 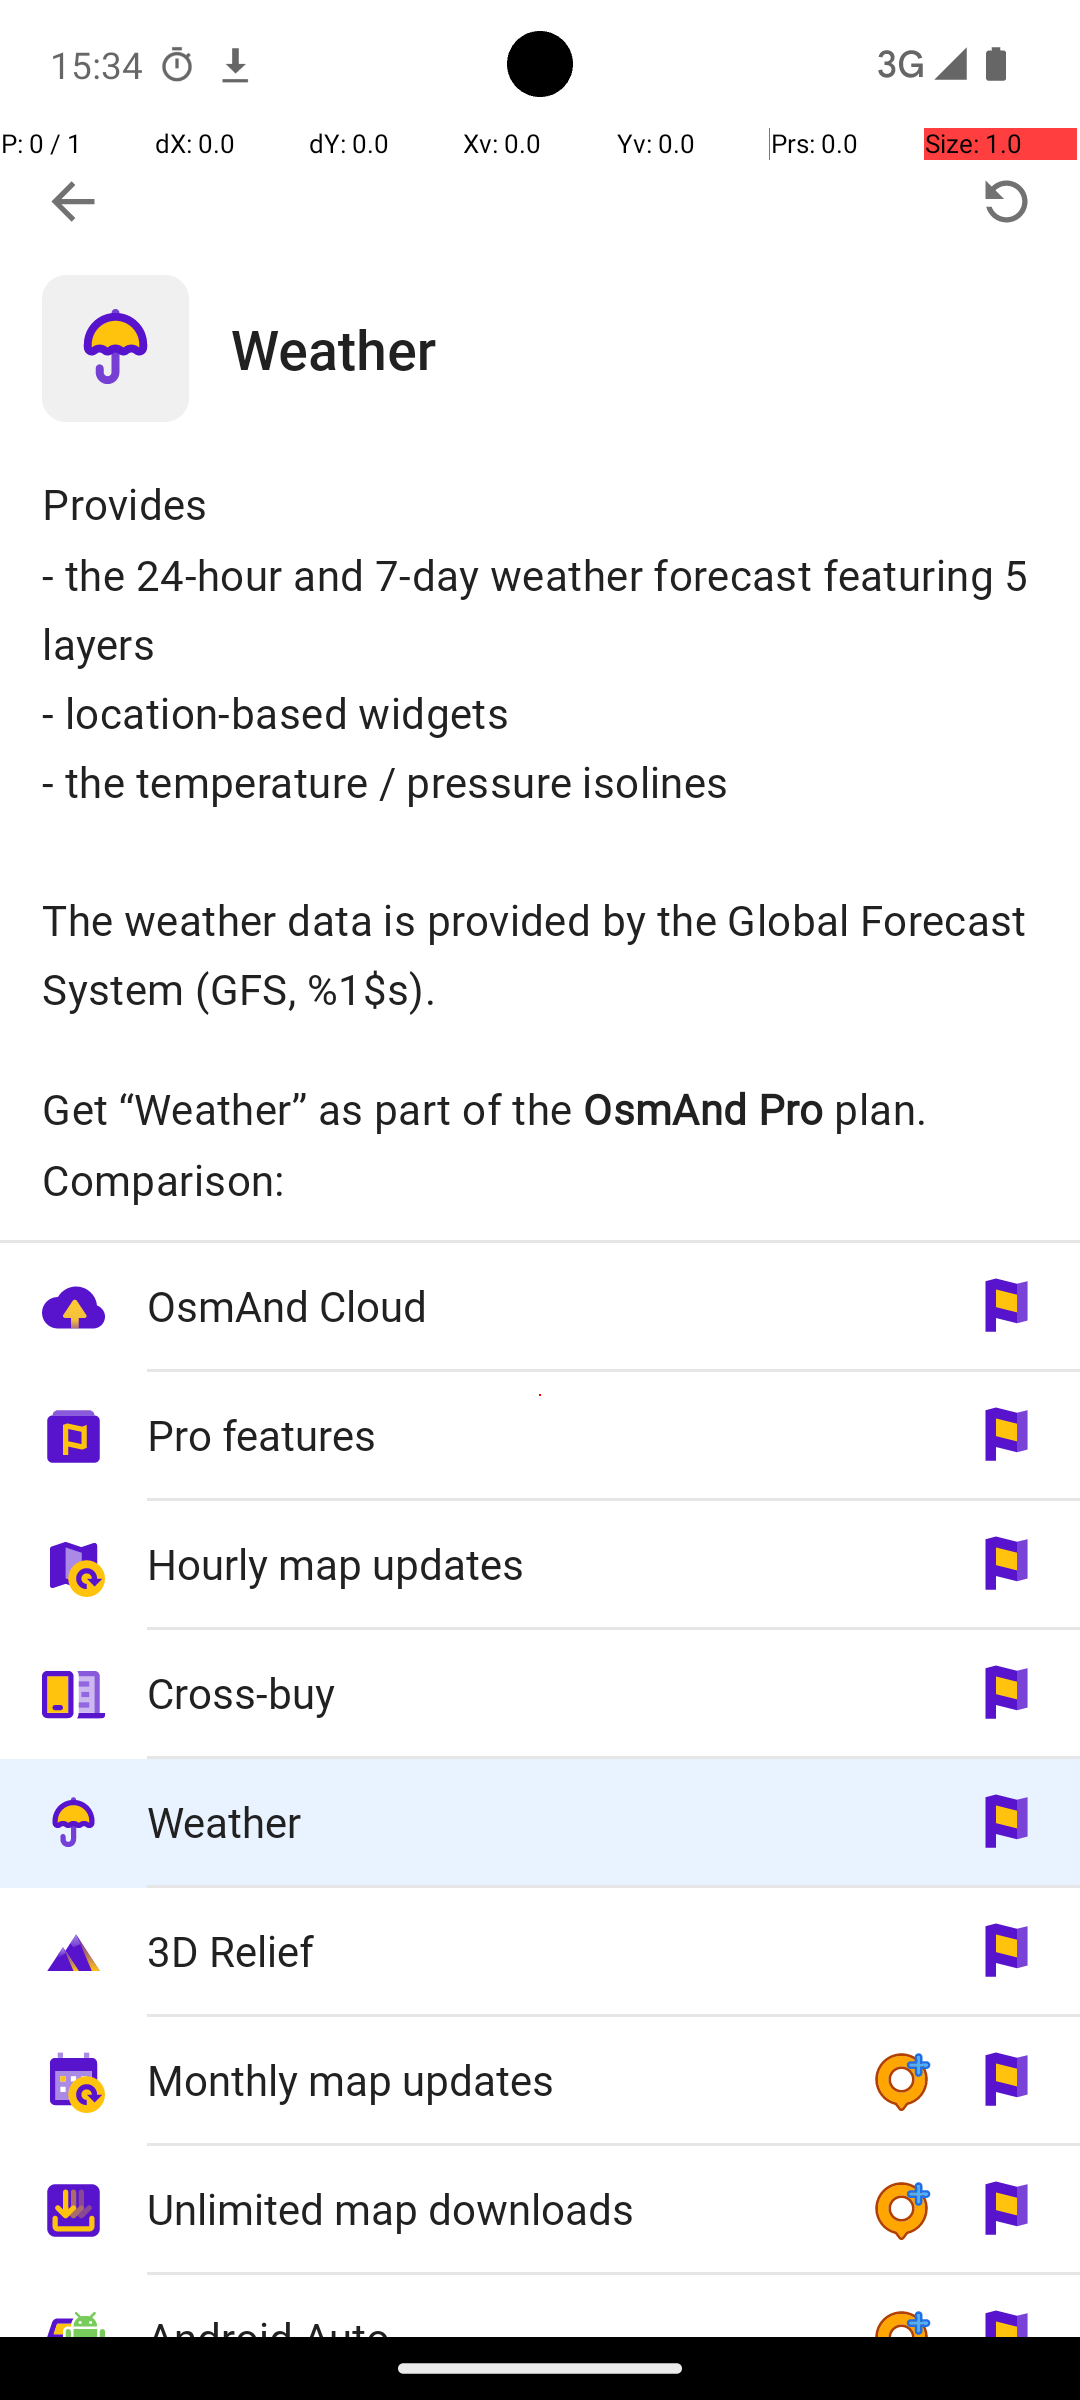 I want to click on Cross-buy, so click(x=488, y=1692).